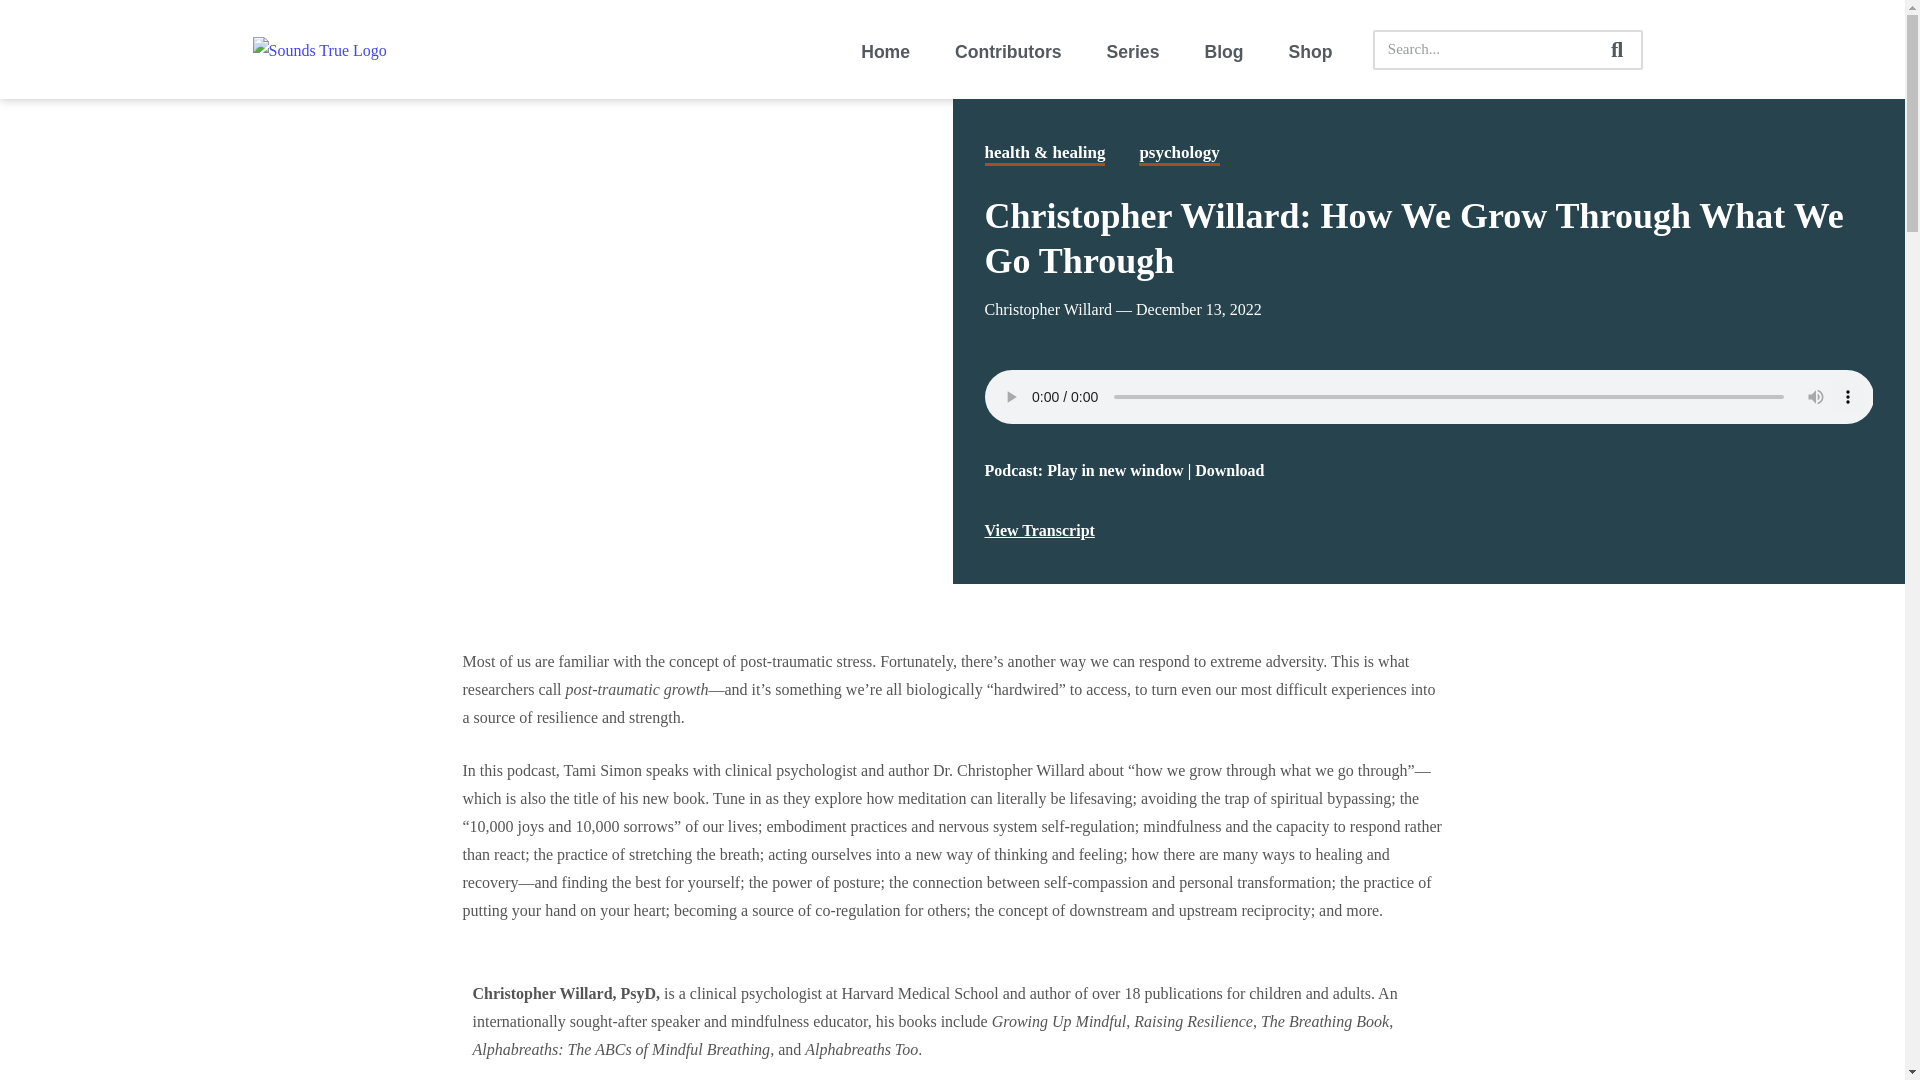 Image resolution: width=1920 pixels, height=1080 pixels. What do you see at coordinates (1047, 309) in the screenshot?
I see `Christopher Willard` at bounding box center [1047, 309].